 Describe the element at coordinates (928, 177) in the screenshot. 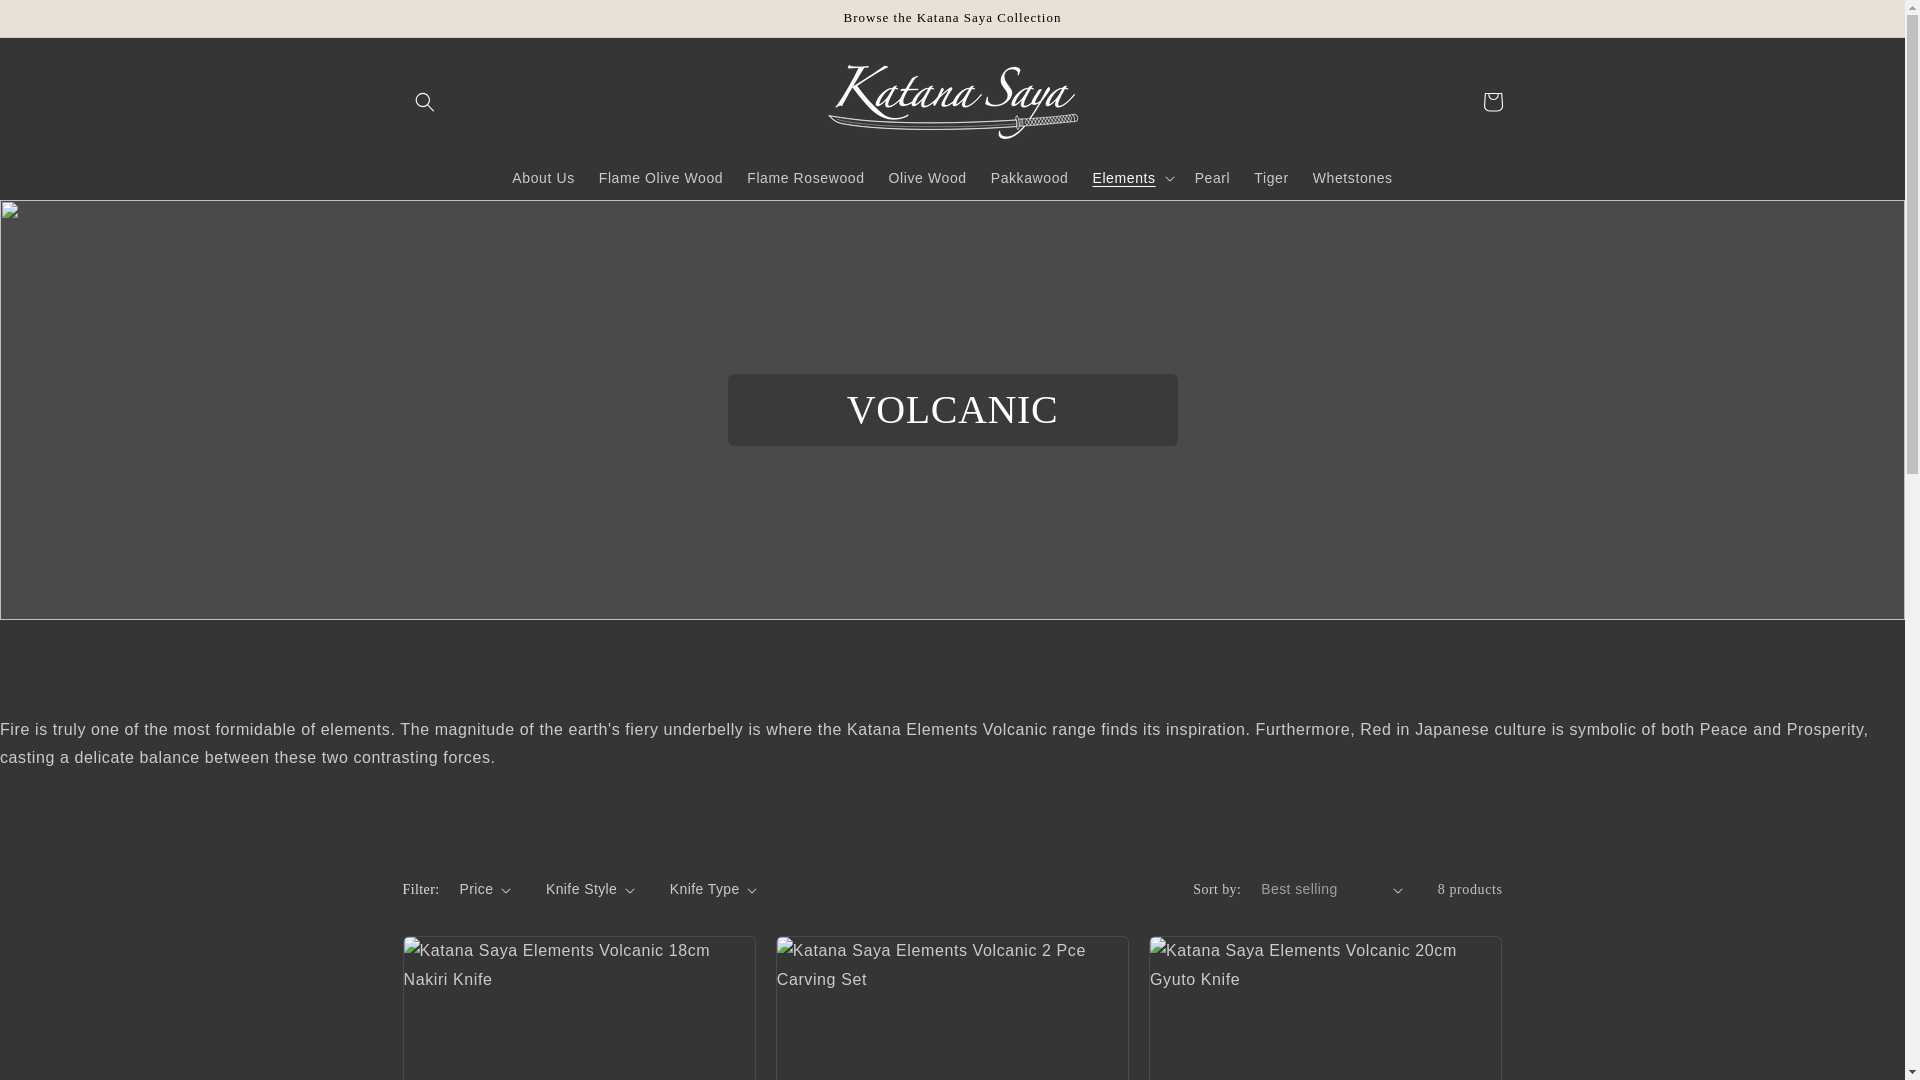

I see `Olive Wood` at that location.